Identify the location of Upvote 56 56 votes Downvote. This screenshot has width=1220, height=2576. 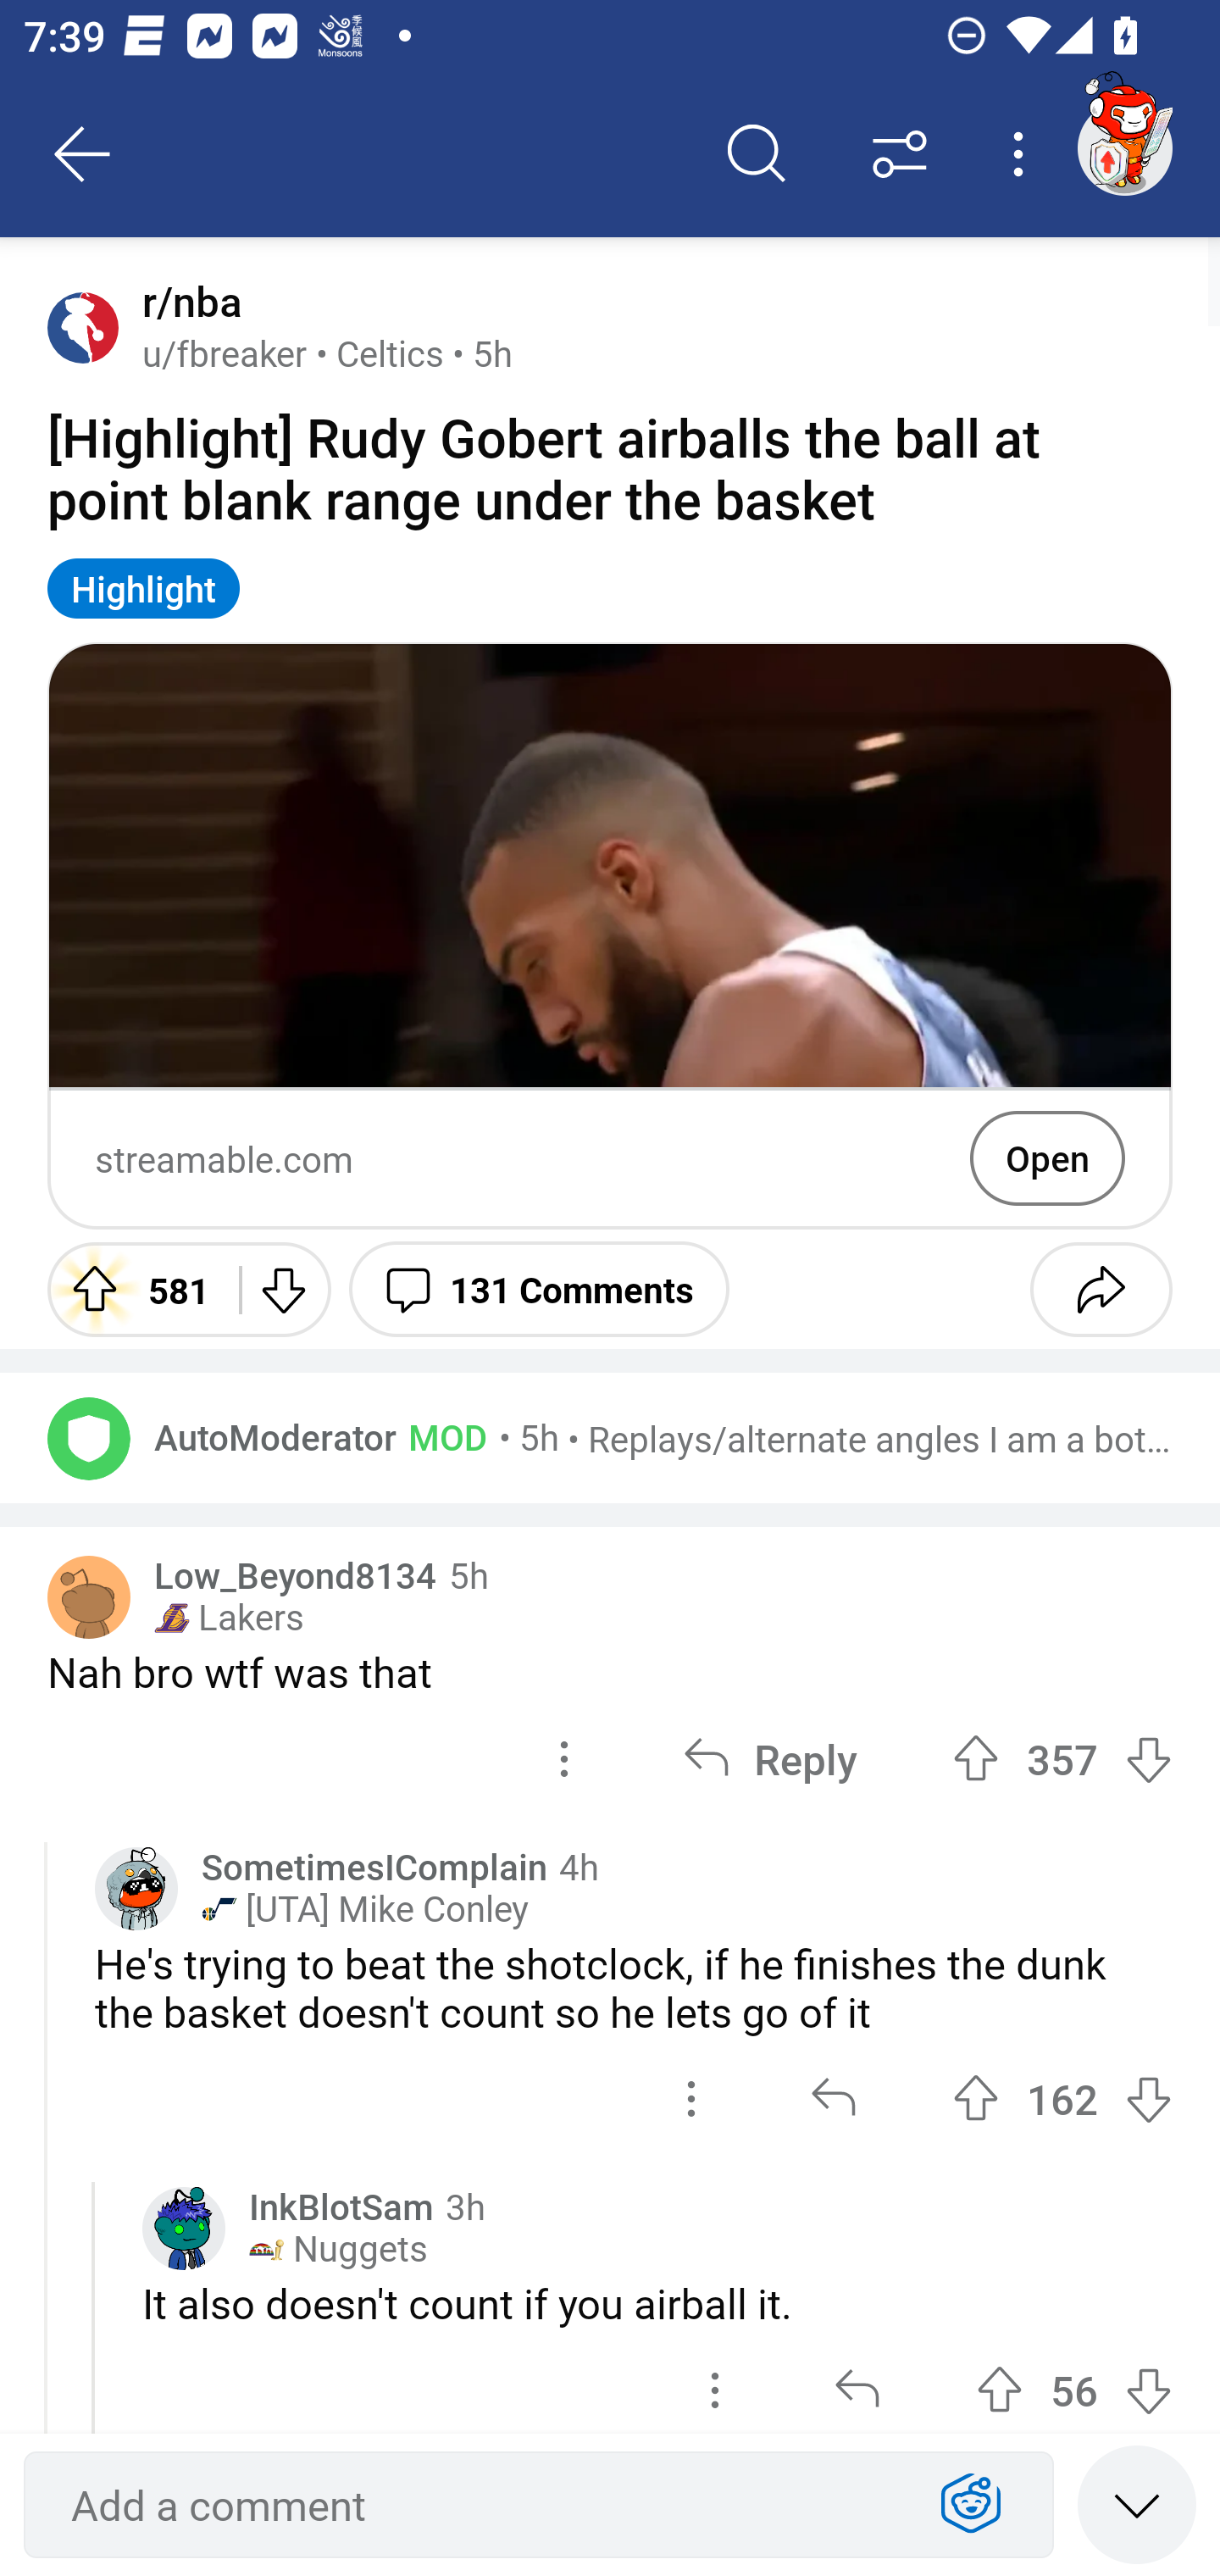
(1074, 2383).